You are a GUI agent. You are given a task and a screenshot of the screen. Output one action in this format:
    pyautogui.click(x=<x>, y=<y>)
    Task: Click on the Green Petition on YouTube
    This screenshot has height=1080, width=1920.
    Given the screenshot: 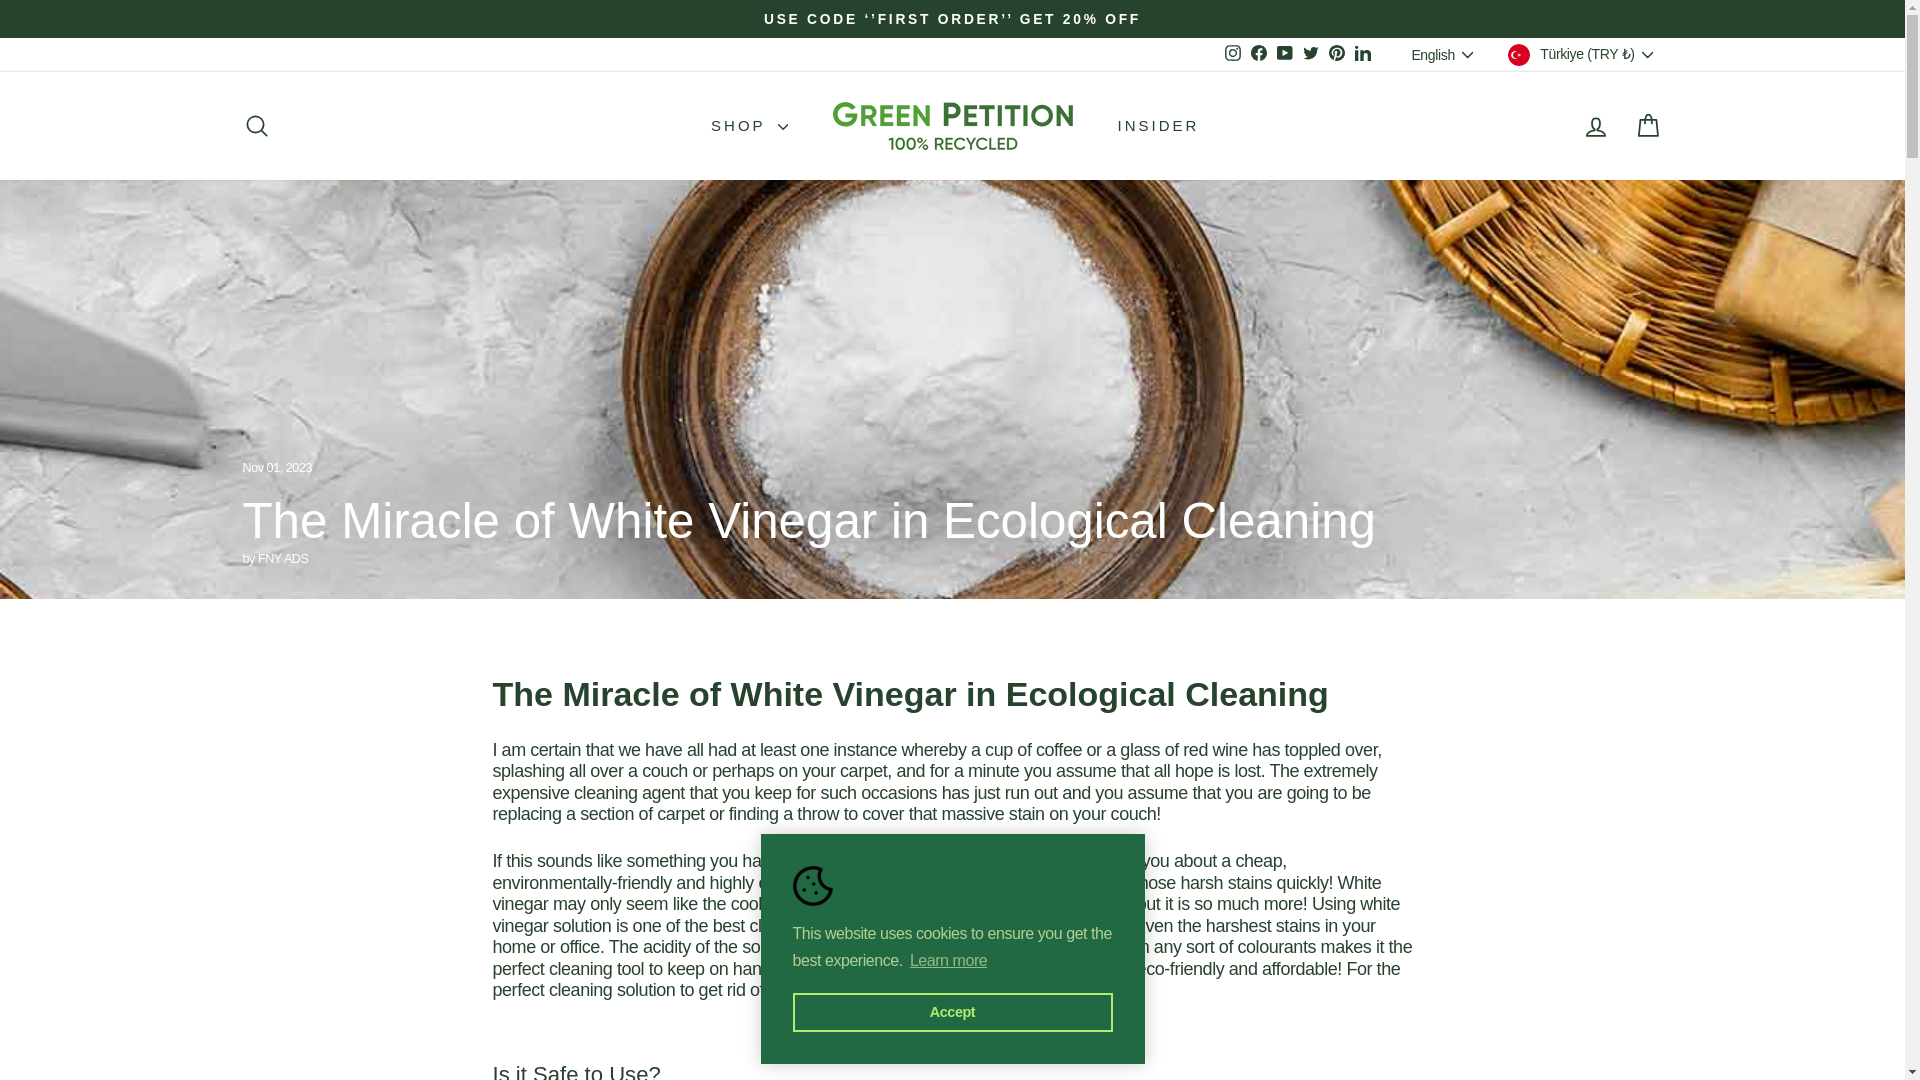 What is the action you would take?
    pyautogui.click(x=1284, y=54)
    